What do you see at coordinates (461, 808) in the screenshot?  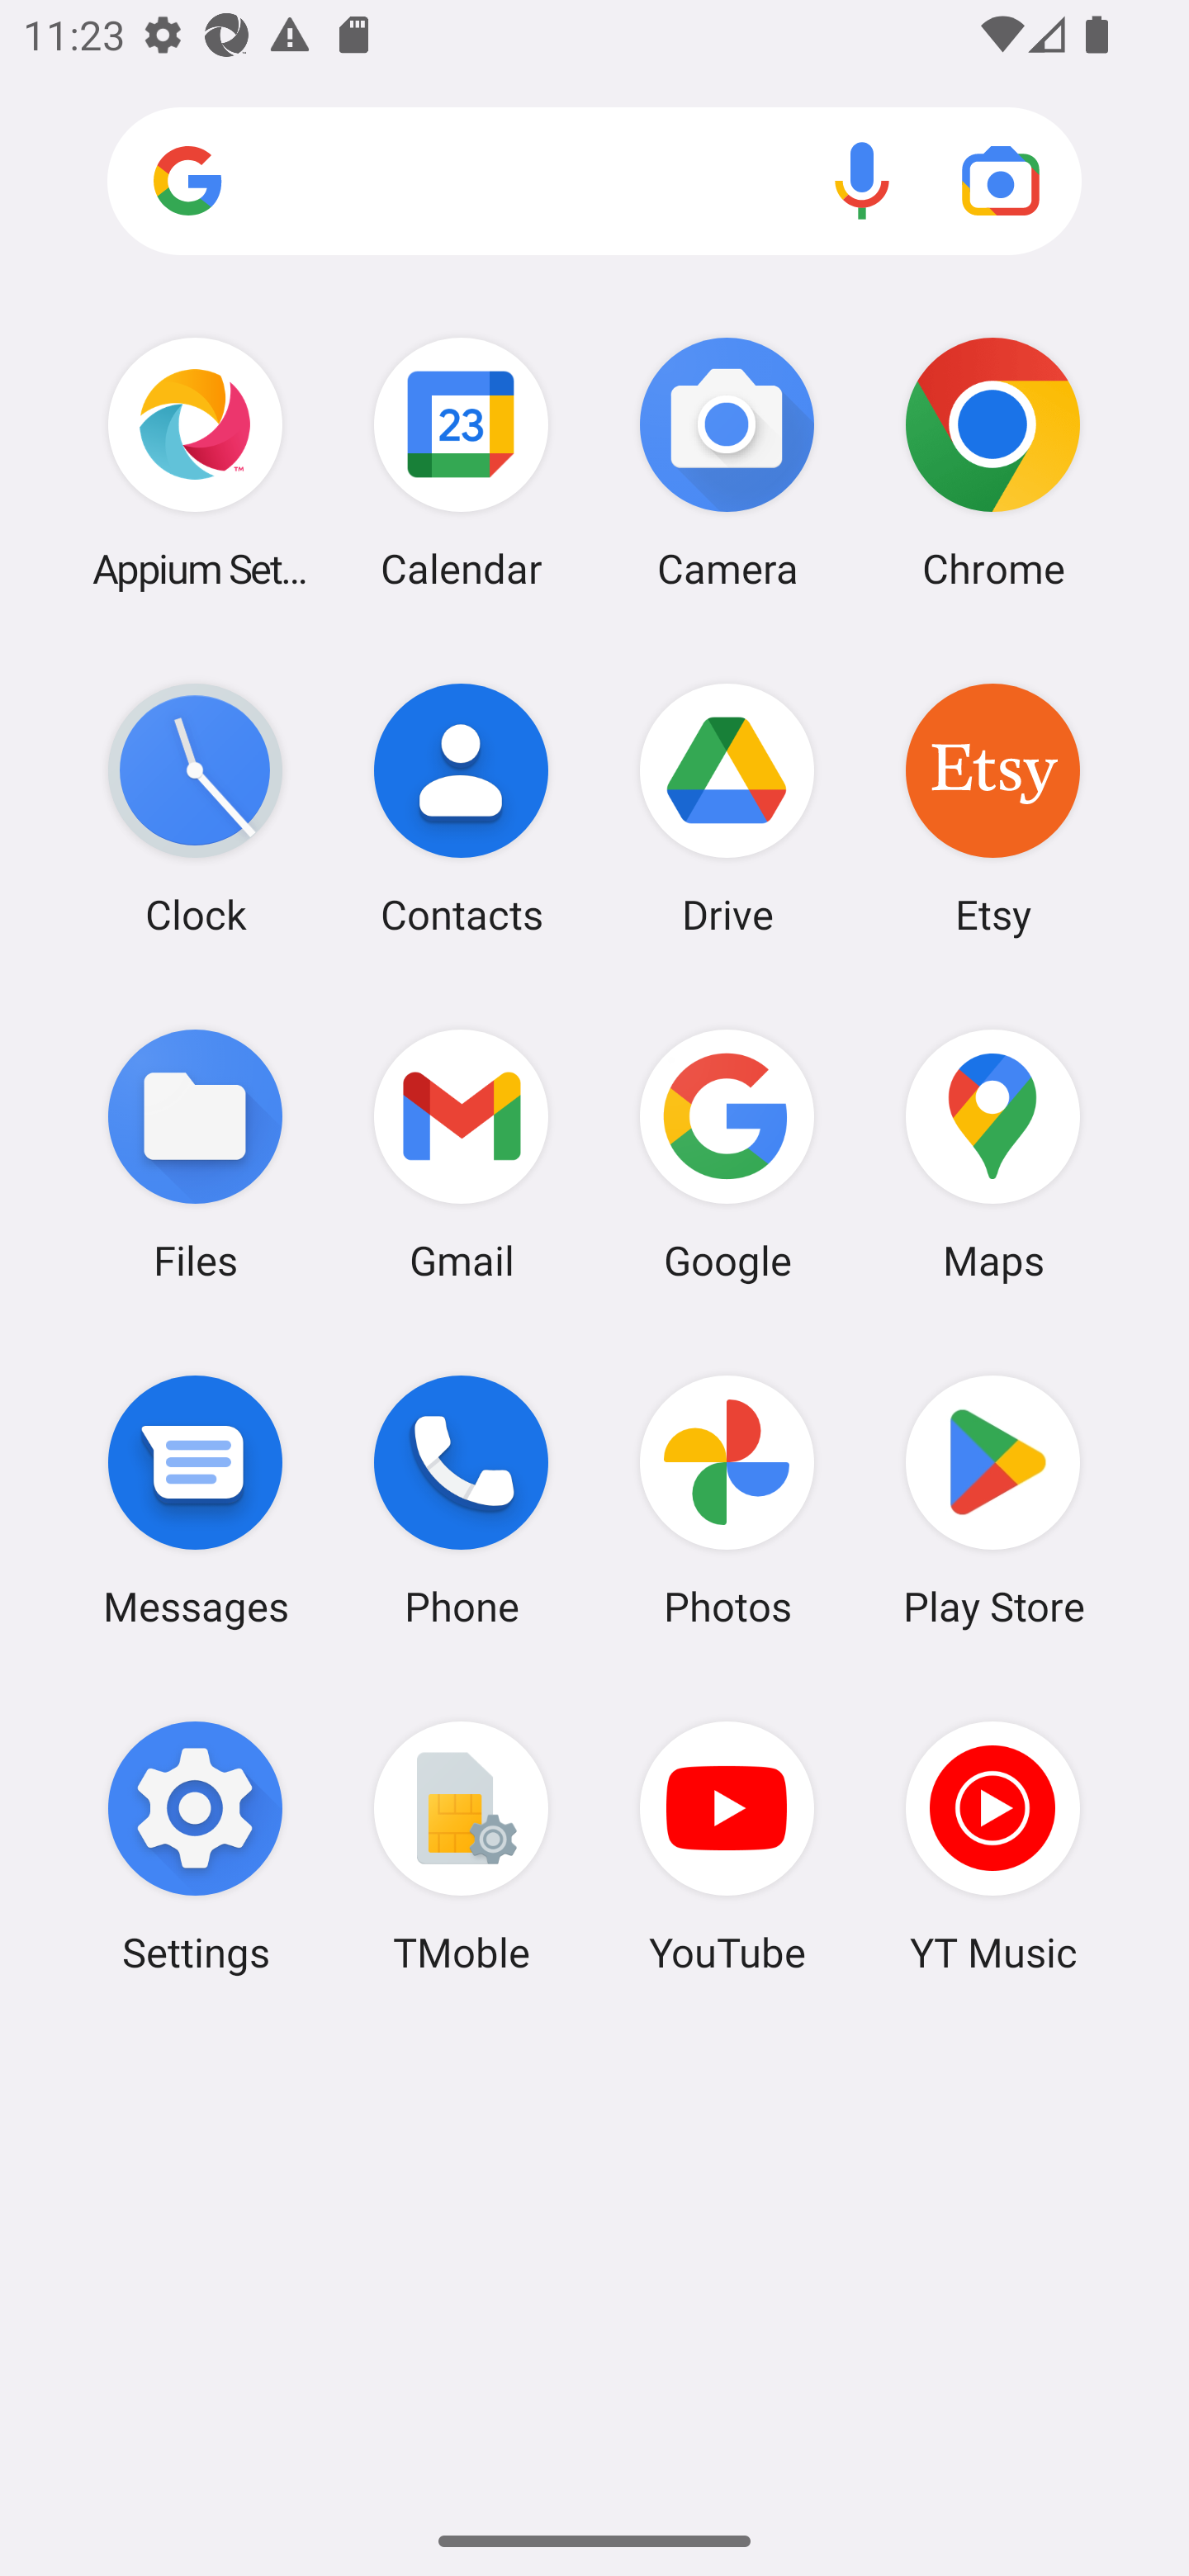 I see `Contacts` at bounding box center [461, 808].